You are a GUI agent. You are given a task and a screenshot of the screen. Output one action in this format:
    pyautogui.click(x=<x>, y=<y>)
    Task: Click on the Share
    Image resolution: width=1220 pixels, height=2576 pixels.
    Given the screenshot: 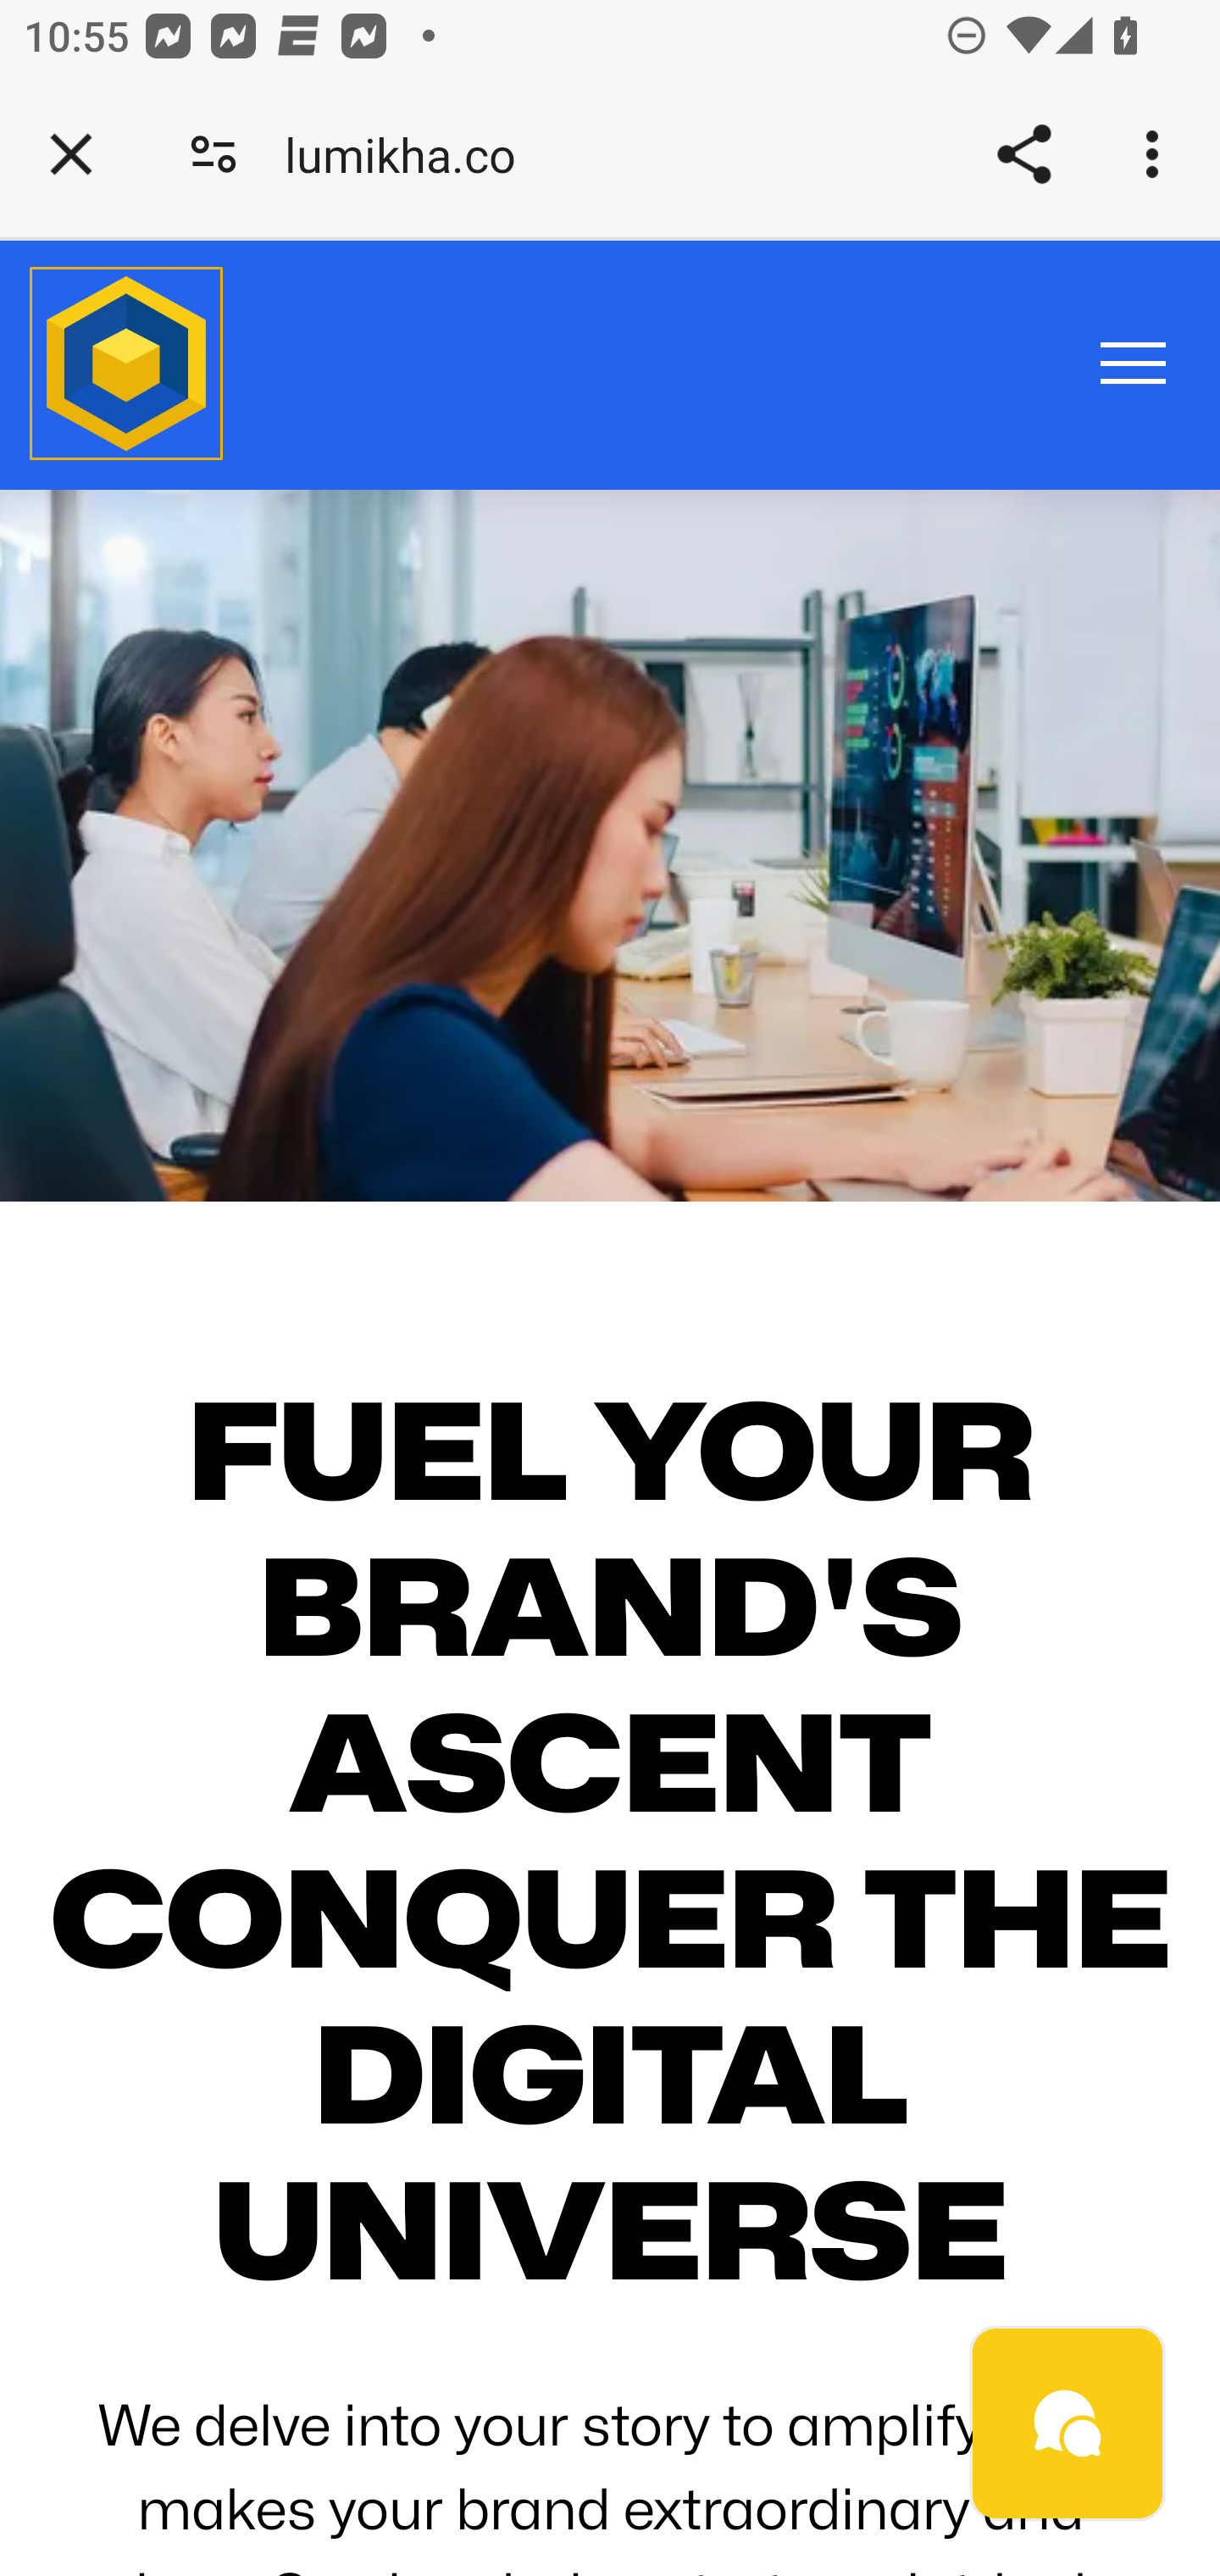 What is the action you would take?
    pyautogui.click(x=1023, y=154)
    